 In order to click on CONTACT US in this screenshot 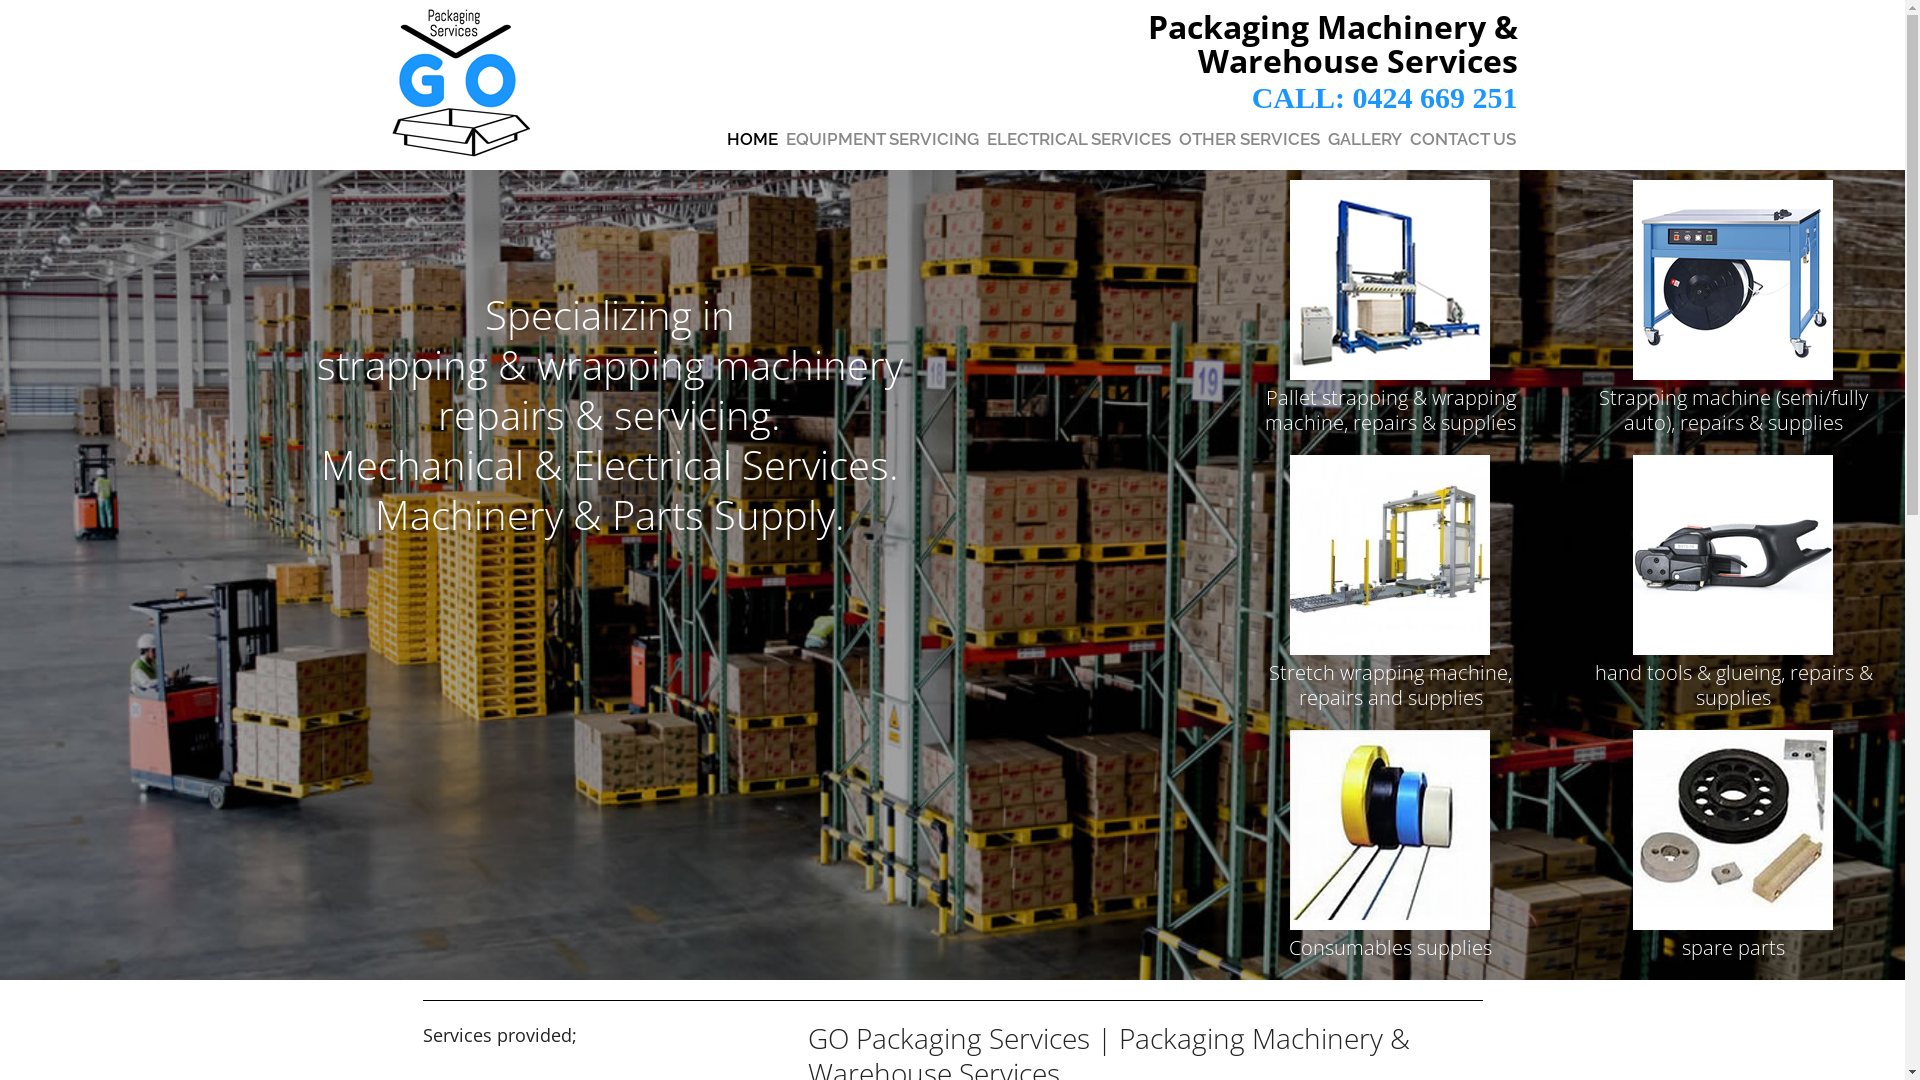, I will do `click(1463, 139)`.